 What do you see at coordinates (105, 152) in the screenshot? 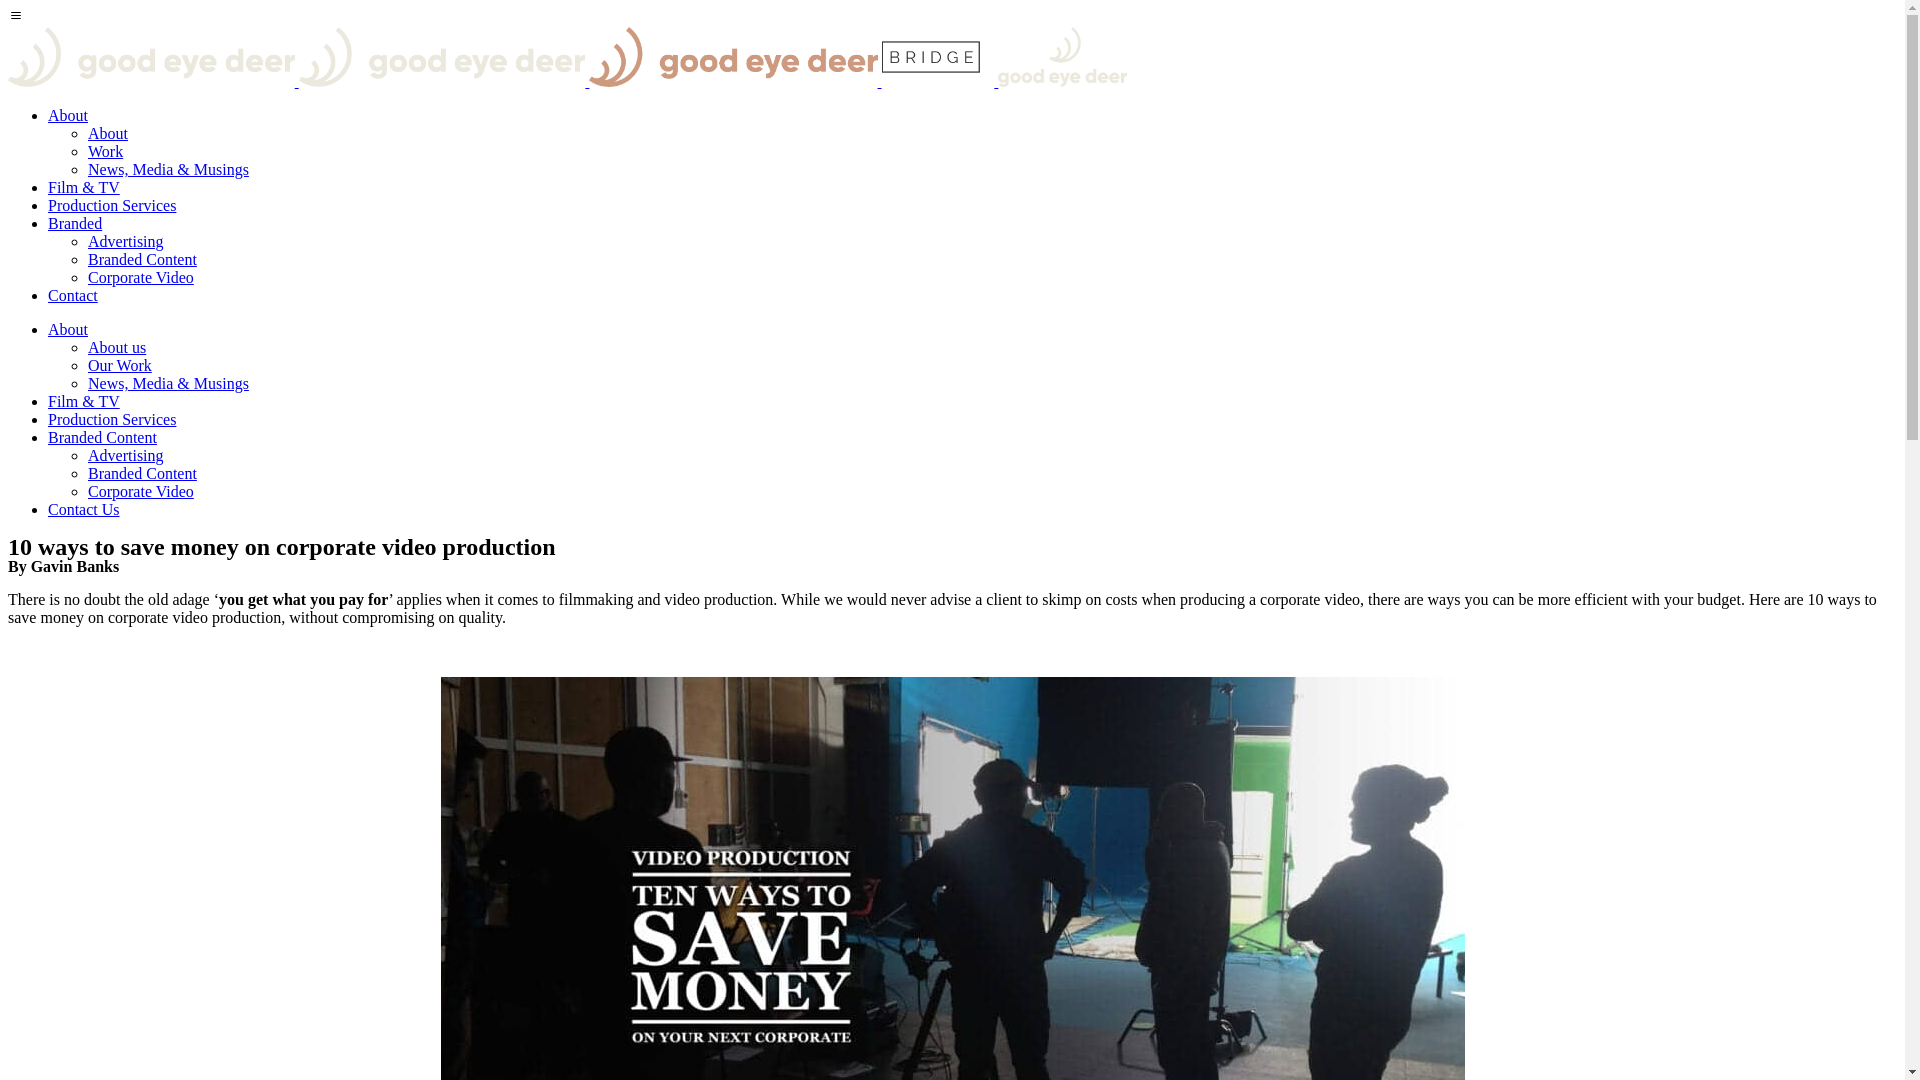
I see `Work` at bounding box center [105, 152].